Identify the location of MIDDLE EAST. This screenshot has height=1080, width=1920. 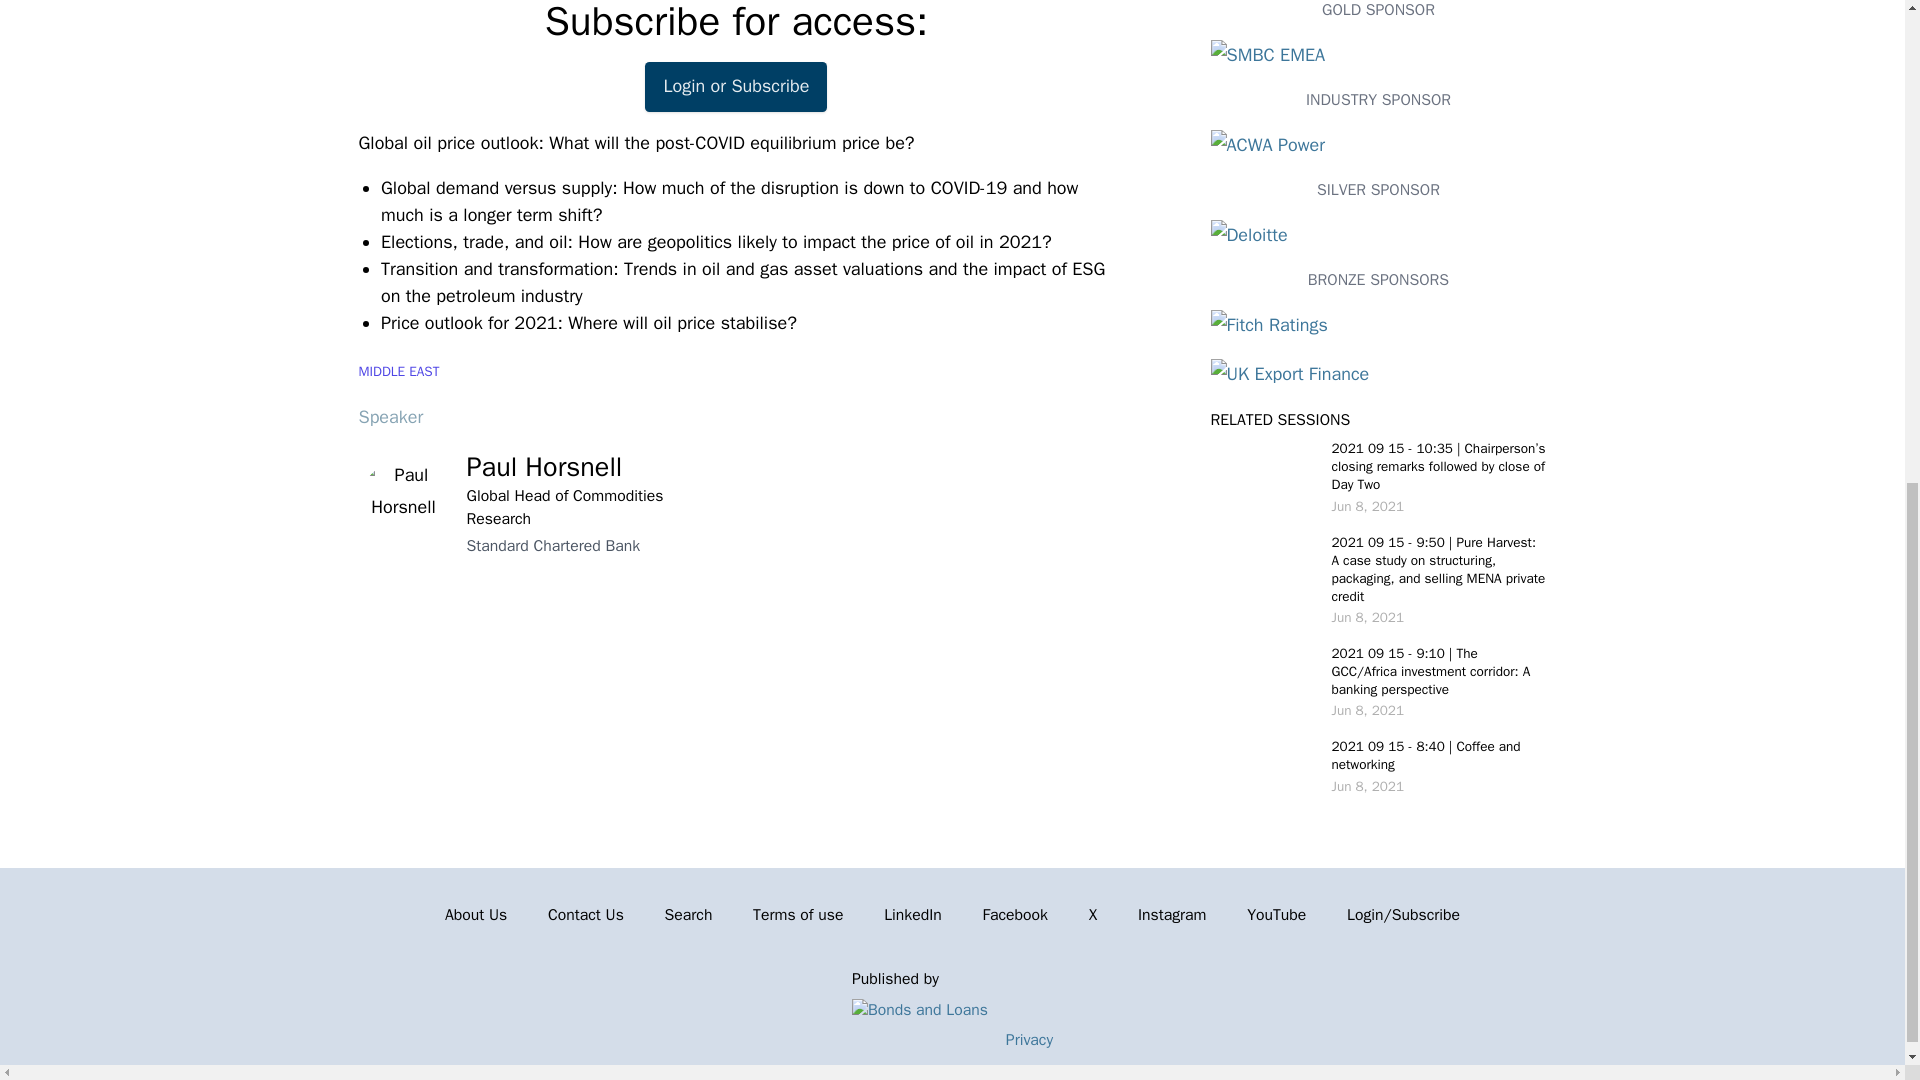
(398, 371).